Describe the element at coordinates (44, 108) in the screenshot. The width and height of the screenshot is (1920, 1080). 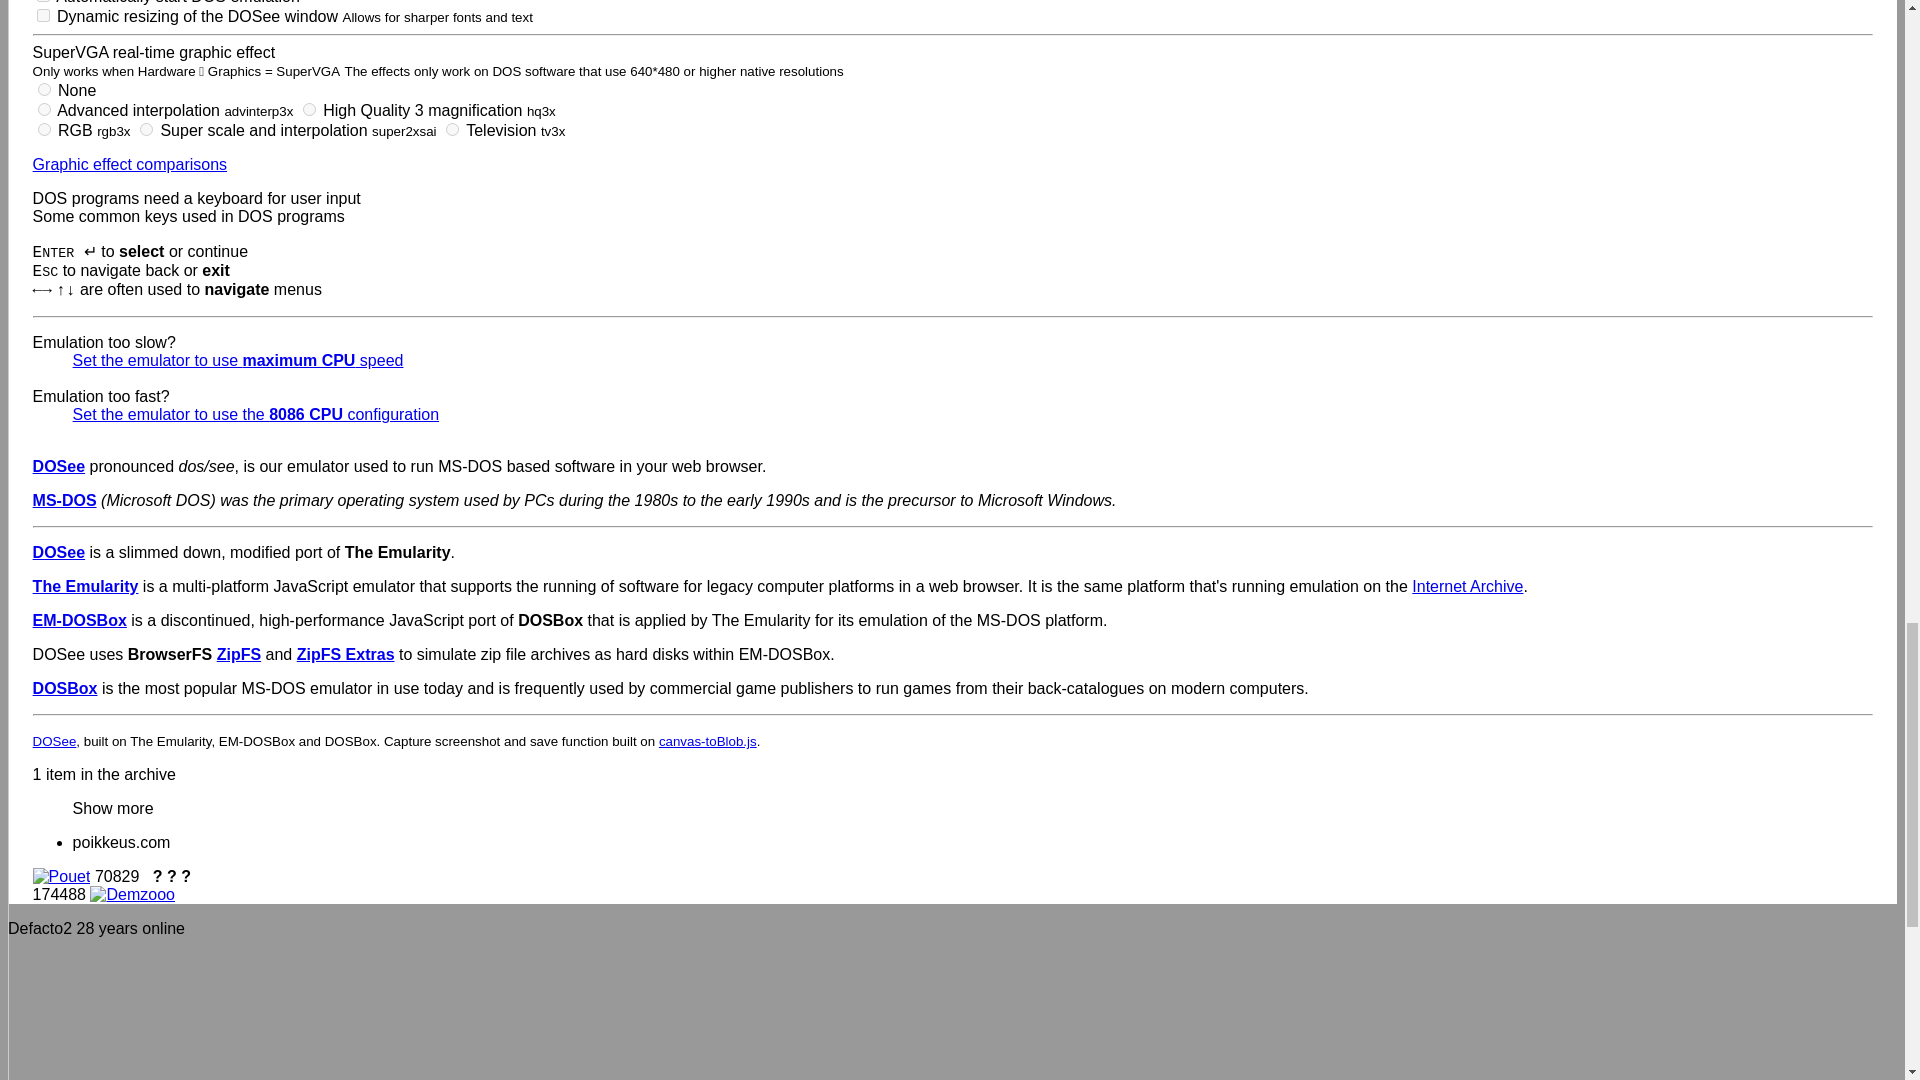
I see `advinterp3x` at that location.